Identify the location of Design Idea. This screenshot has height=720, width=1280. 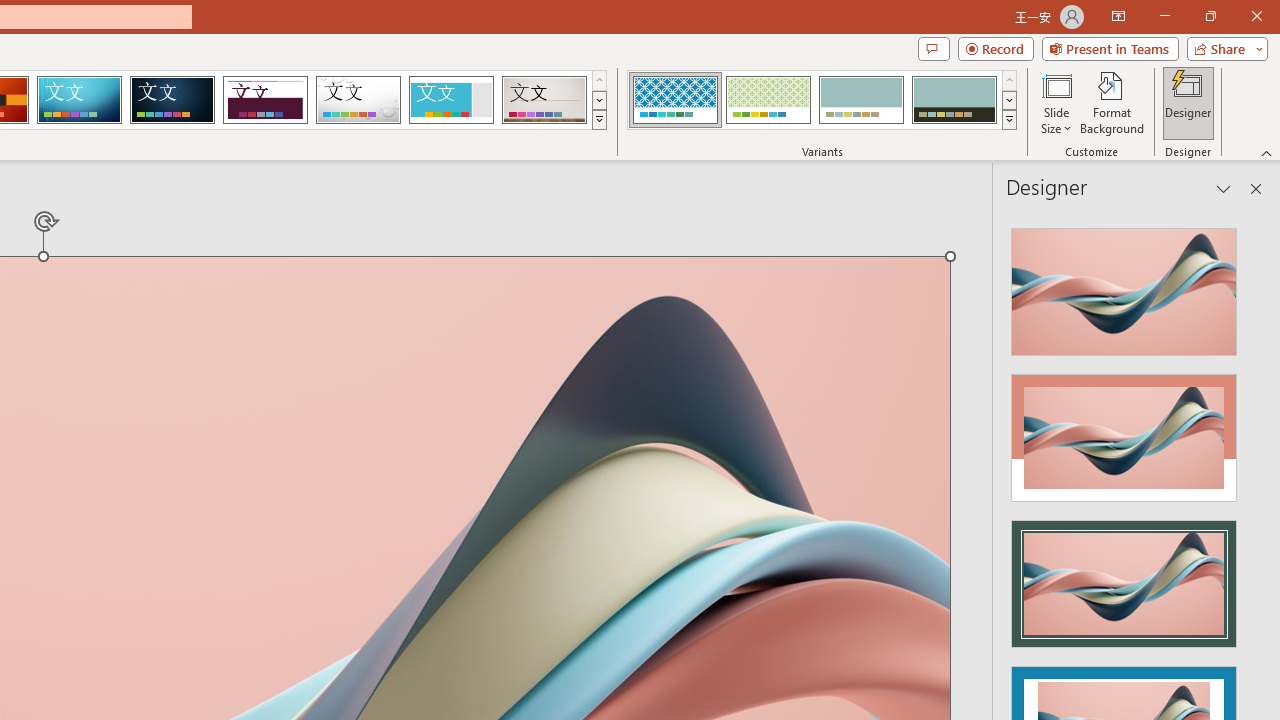
(1124, 577).